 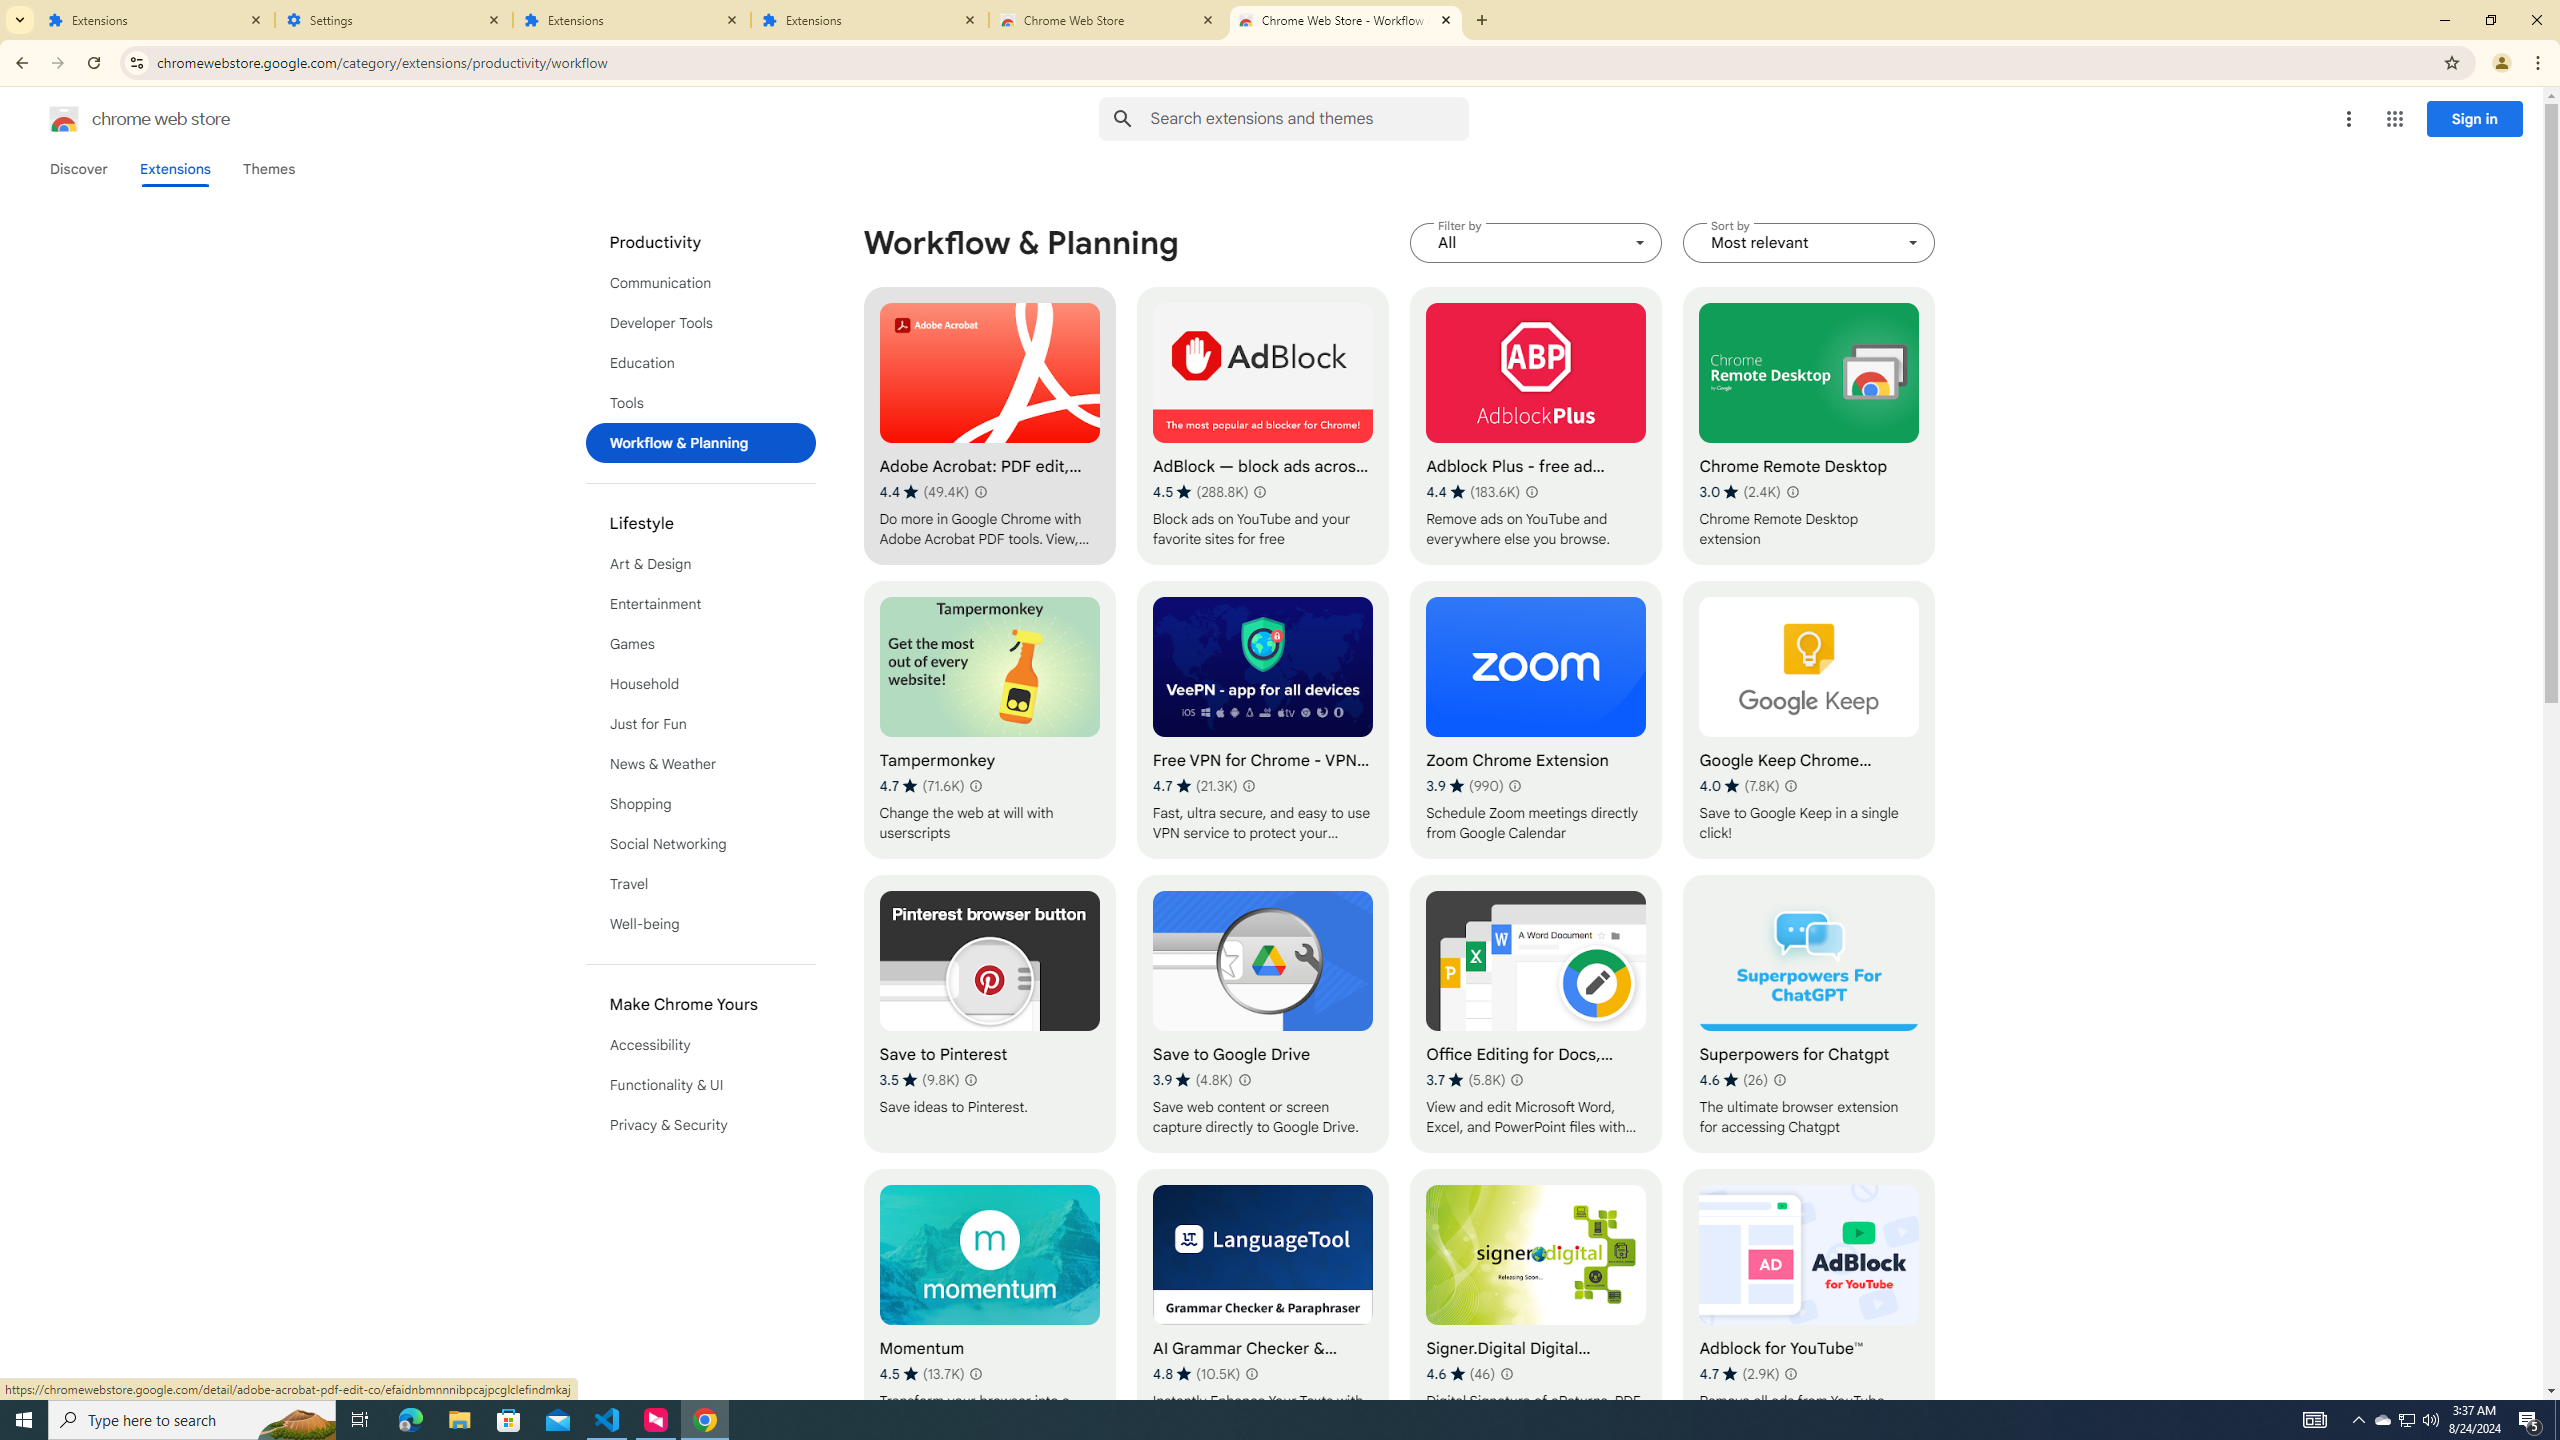 What do you see at coordinates (1196, 786) in the screenshot?
I see `Average rating 4.7 out of 5 stars. 21.3K ratings.` at bounding box center [1196, 786].